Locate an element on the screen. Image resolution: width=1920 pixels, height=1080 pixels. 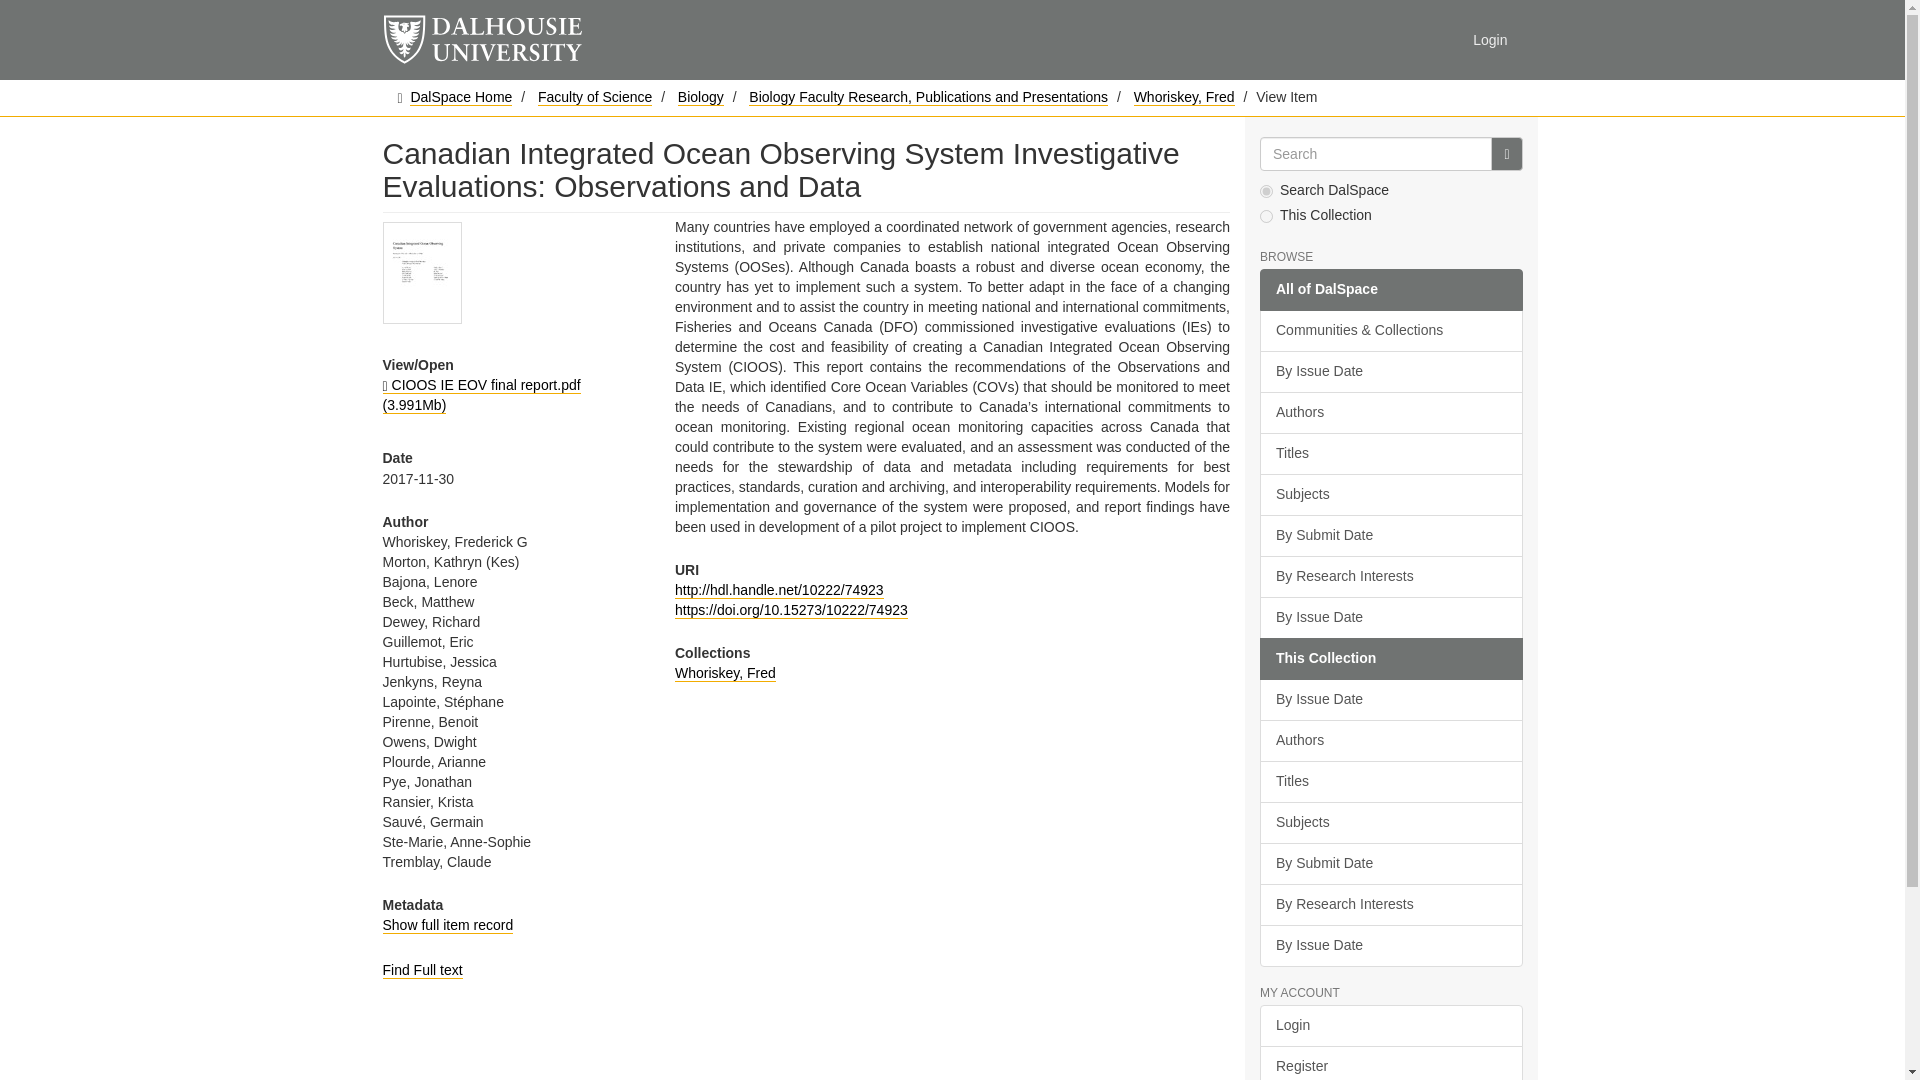
By Issue Date is located at coordinates (1390, 618).